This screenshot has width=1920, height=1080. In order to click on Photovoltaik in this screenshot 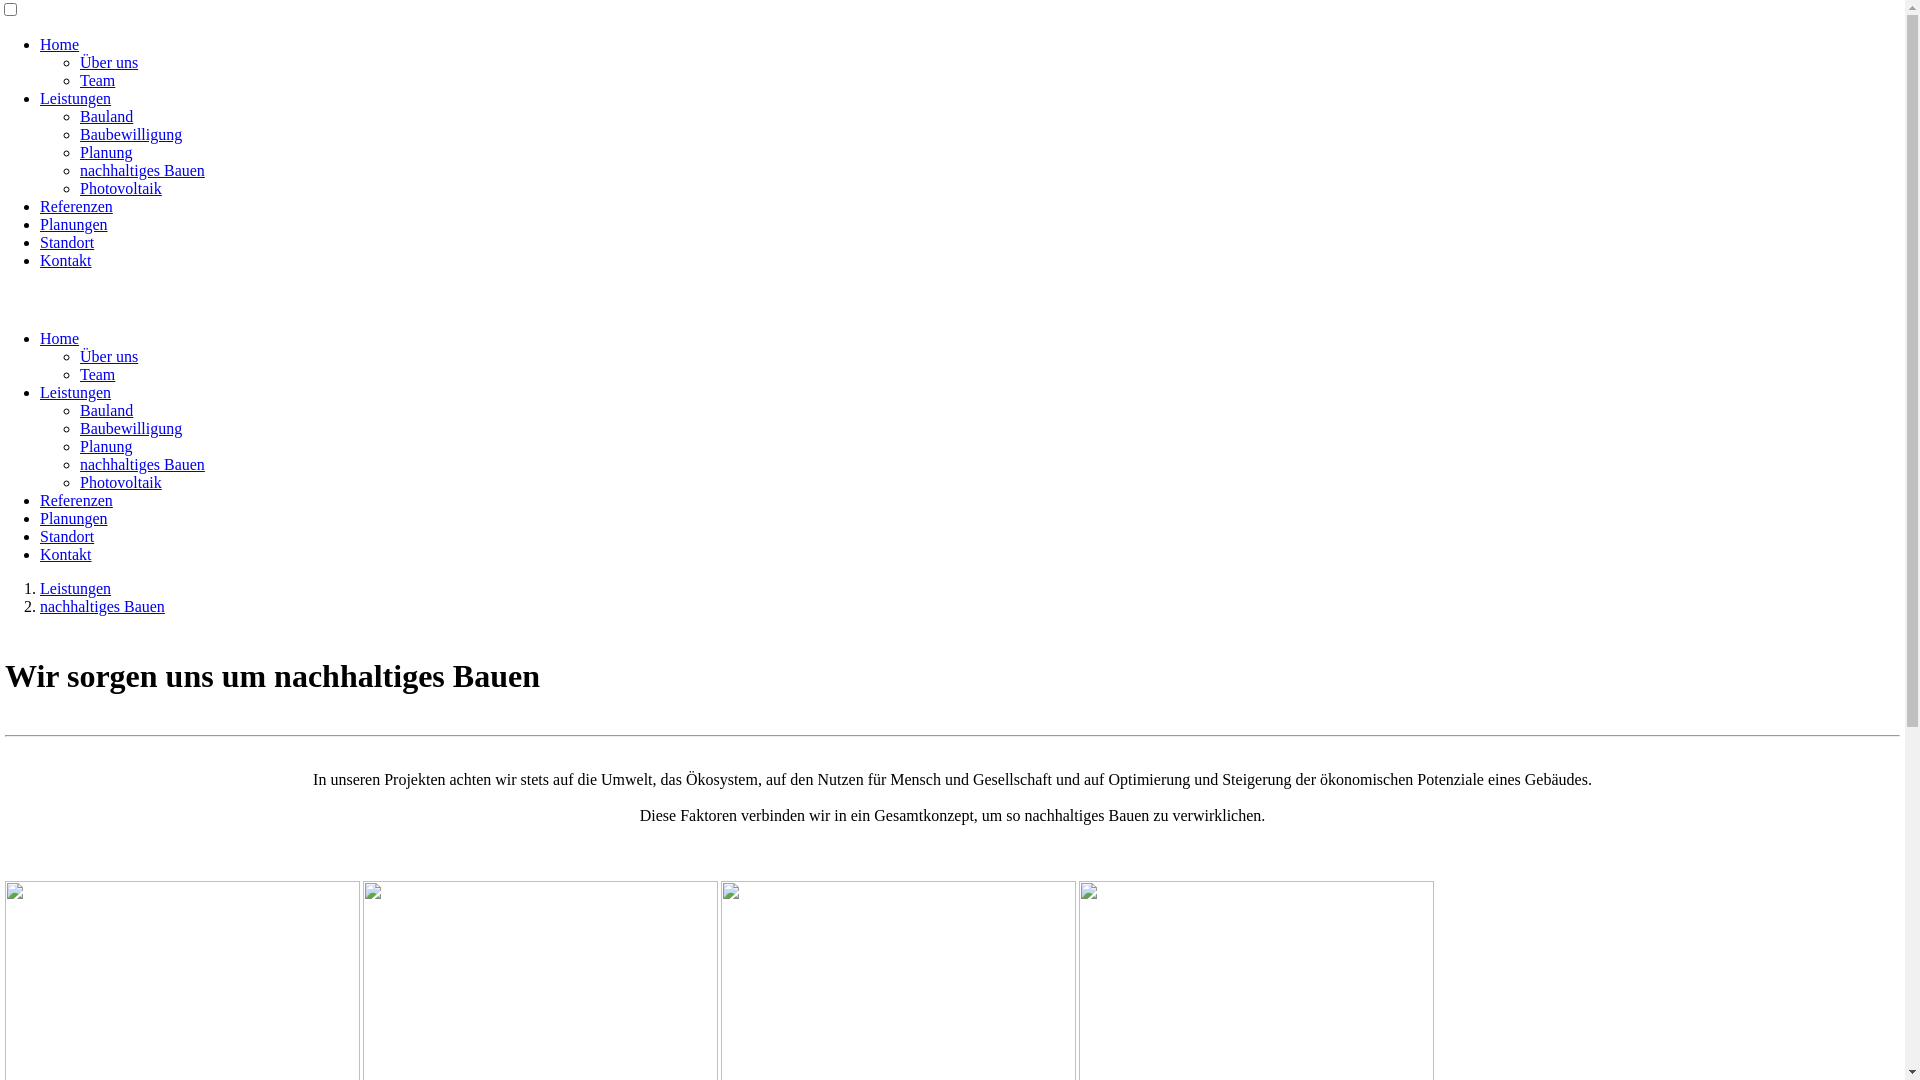, I will do `click(121, 482)`.